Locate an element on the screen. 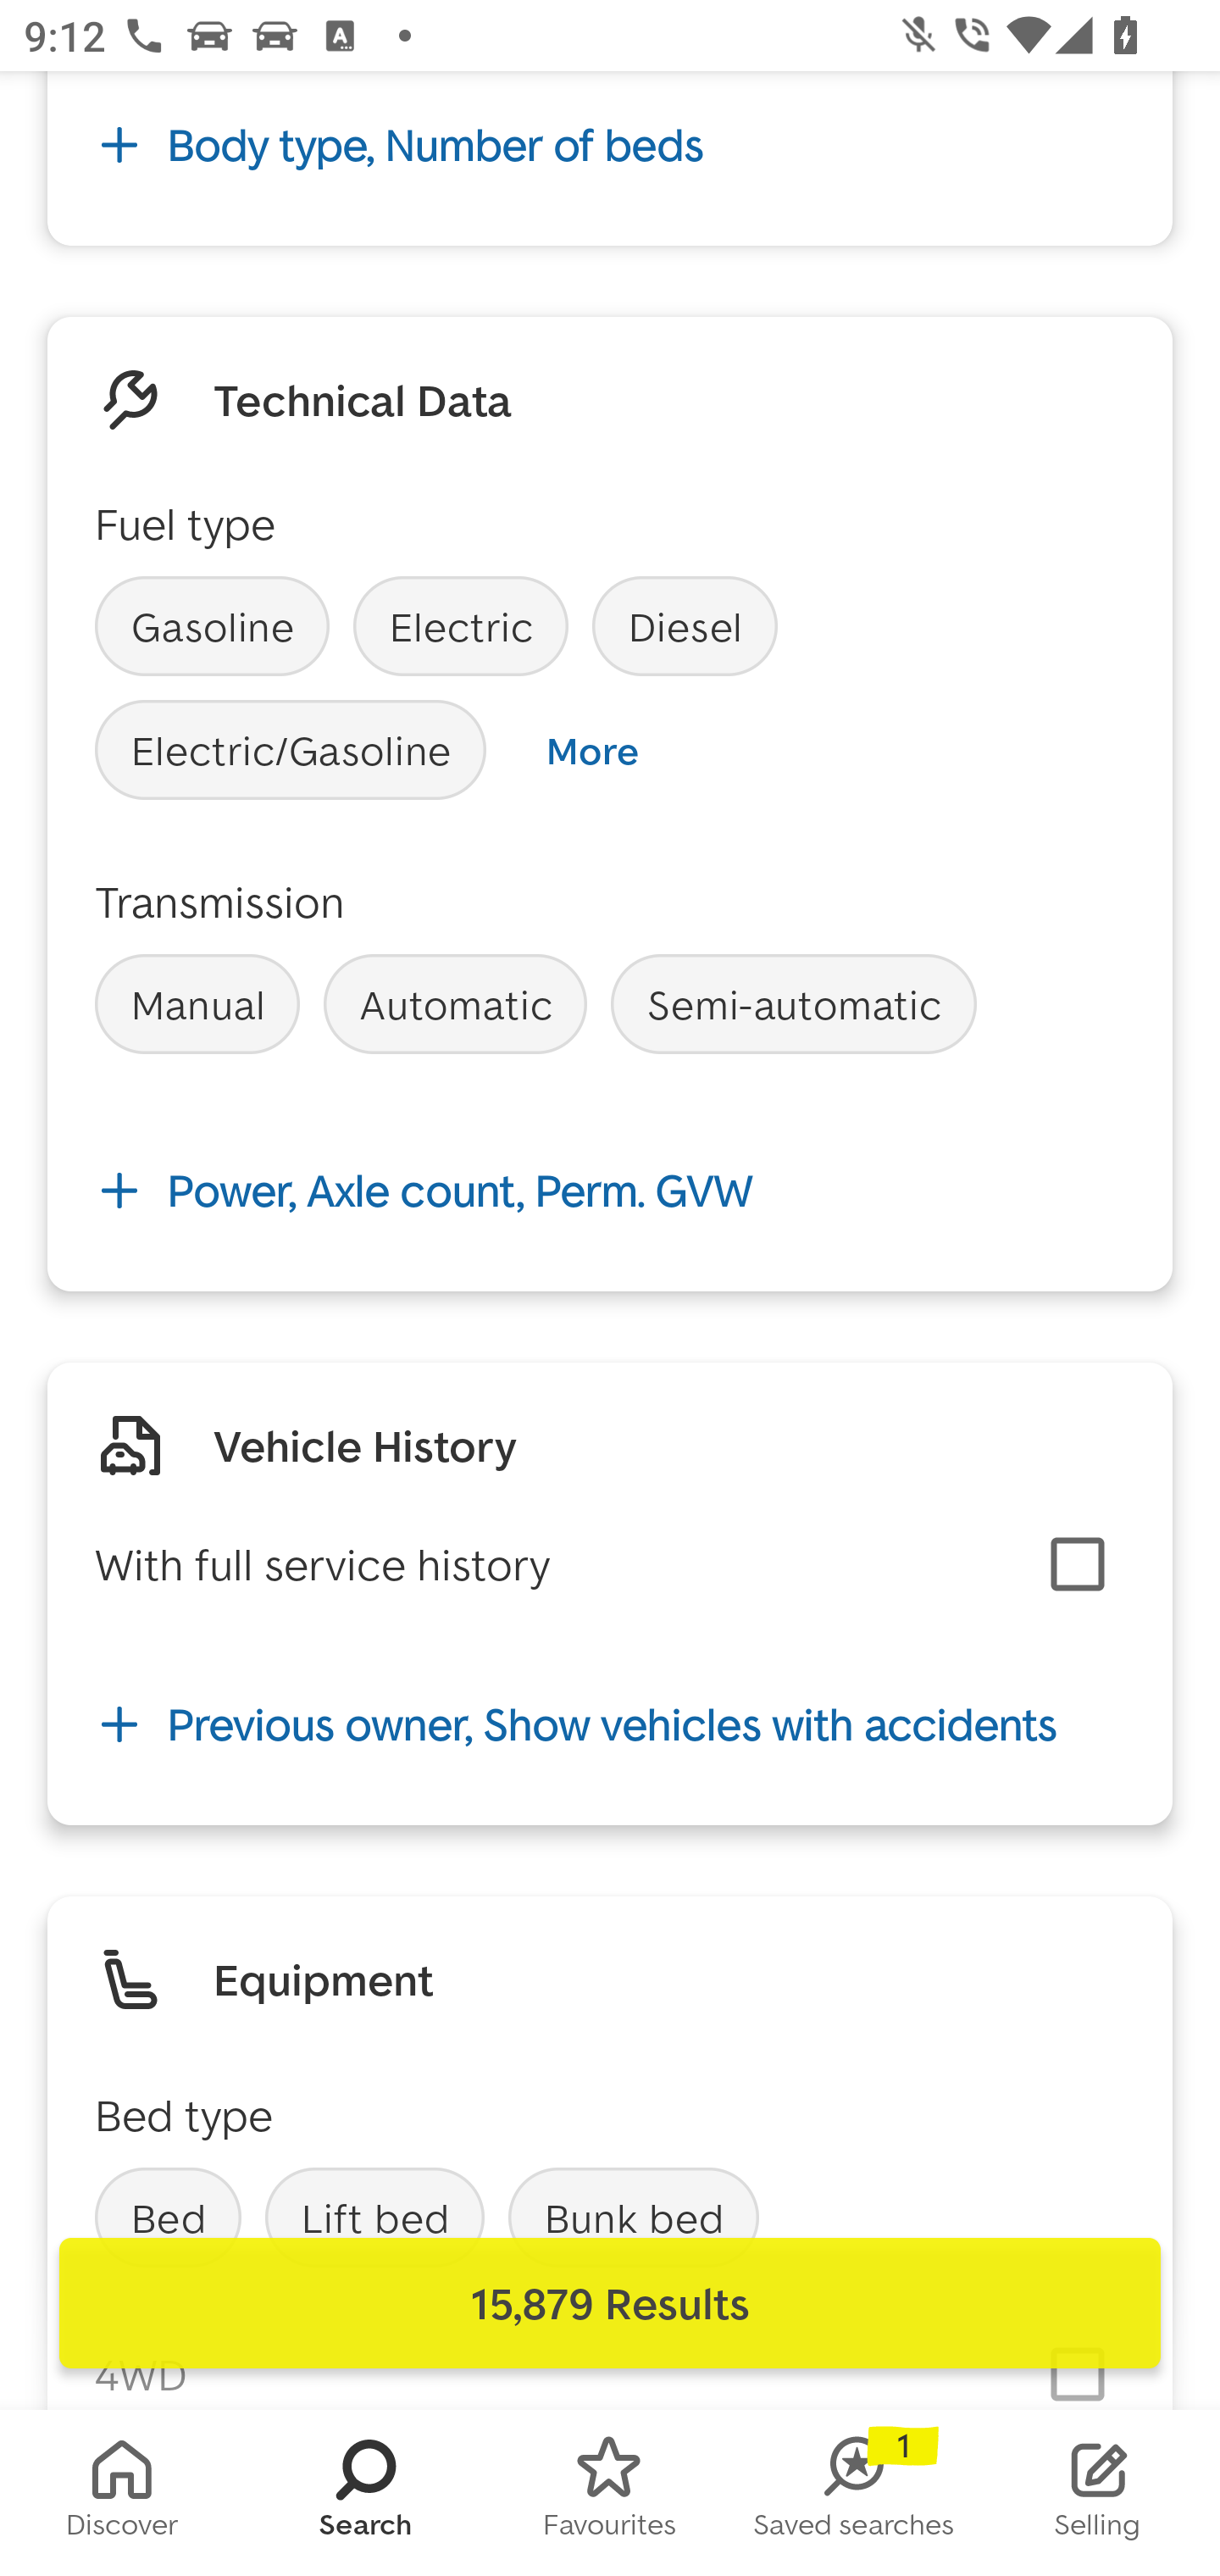 Image resolution: width=1220 pixels, height=2576 pixels. Body type, Number of beds is located at coordinates (610, 146).